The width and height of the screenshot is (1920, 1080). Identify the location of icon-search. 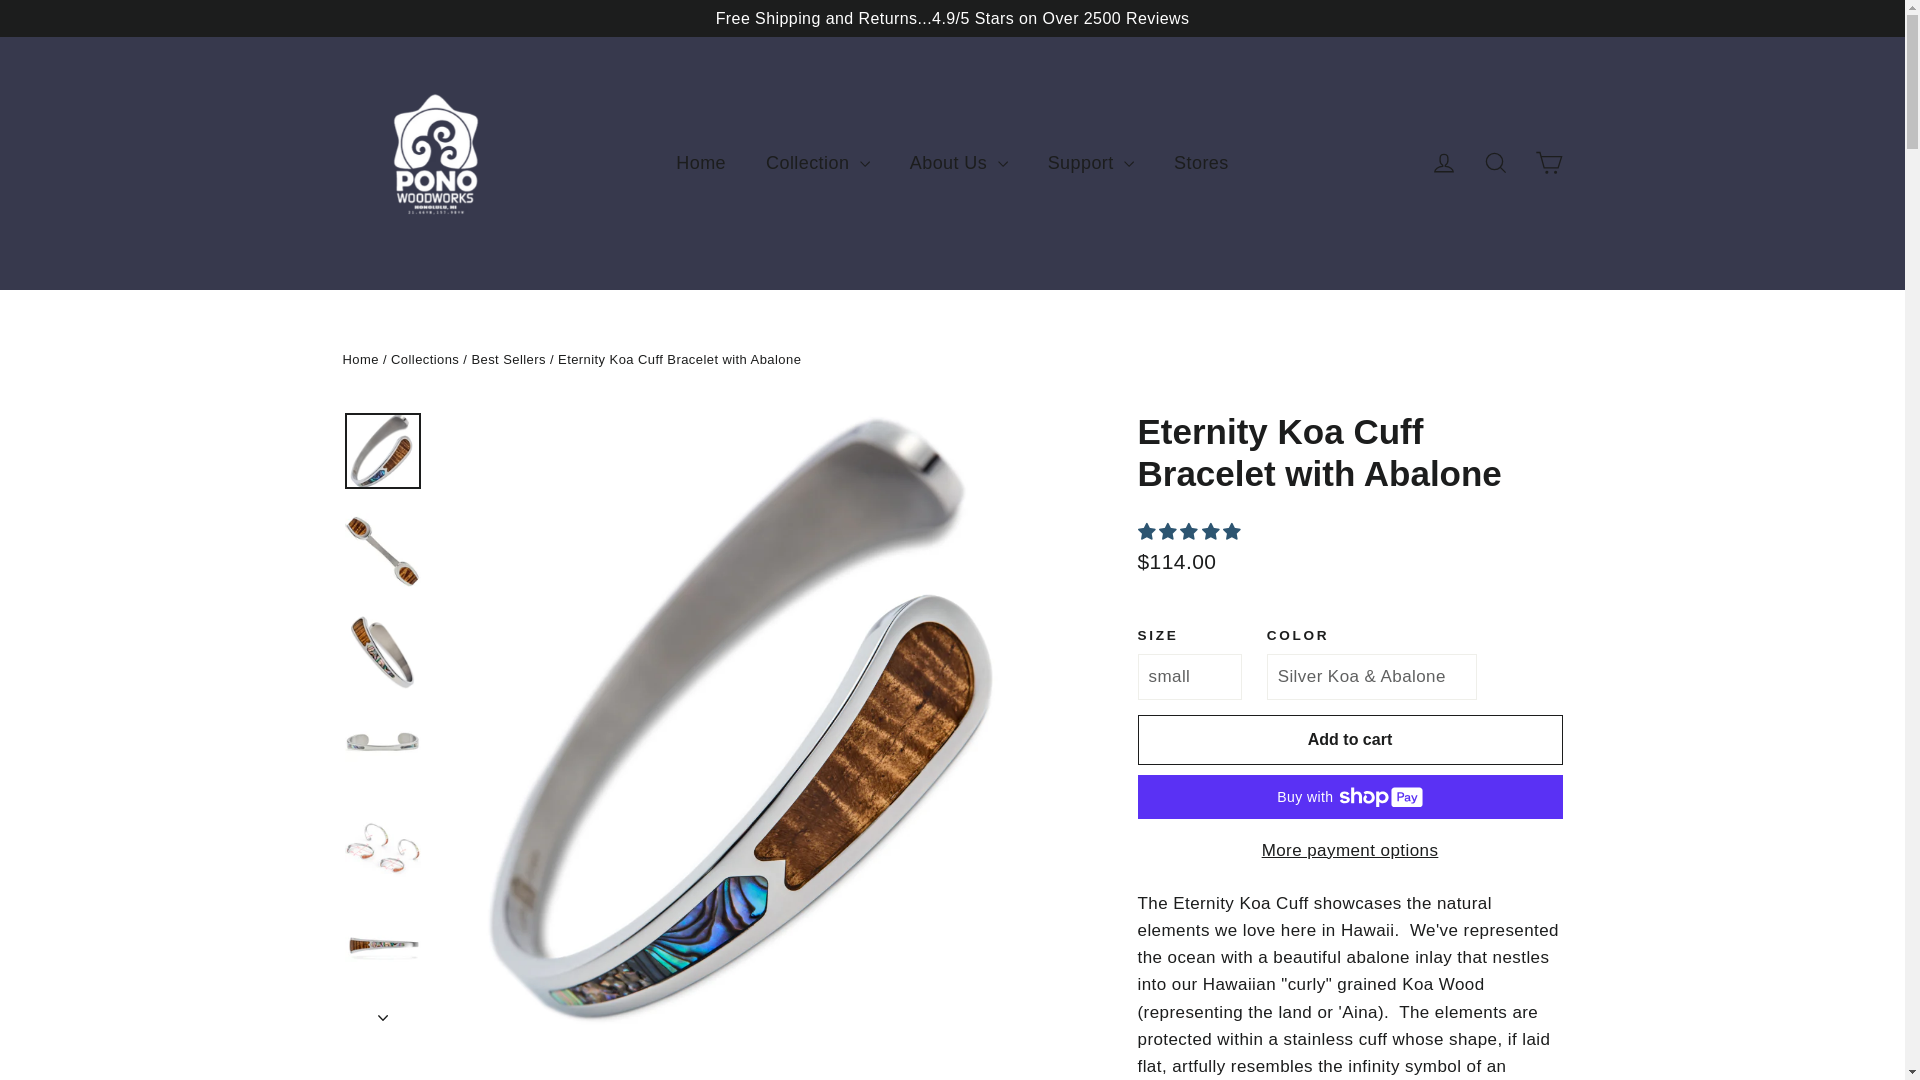
(1496, 163).